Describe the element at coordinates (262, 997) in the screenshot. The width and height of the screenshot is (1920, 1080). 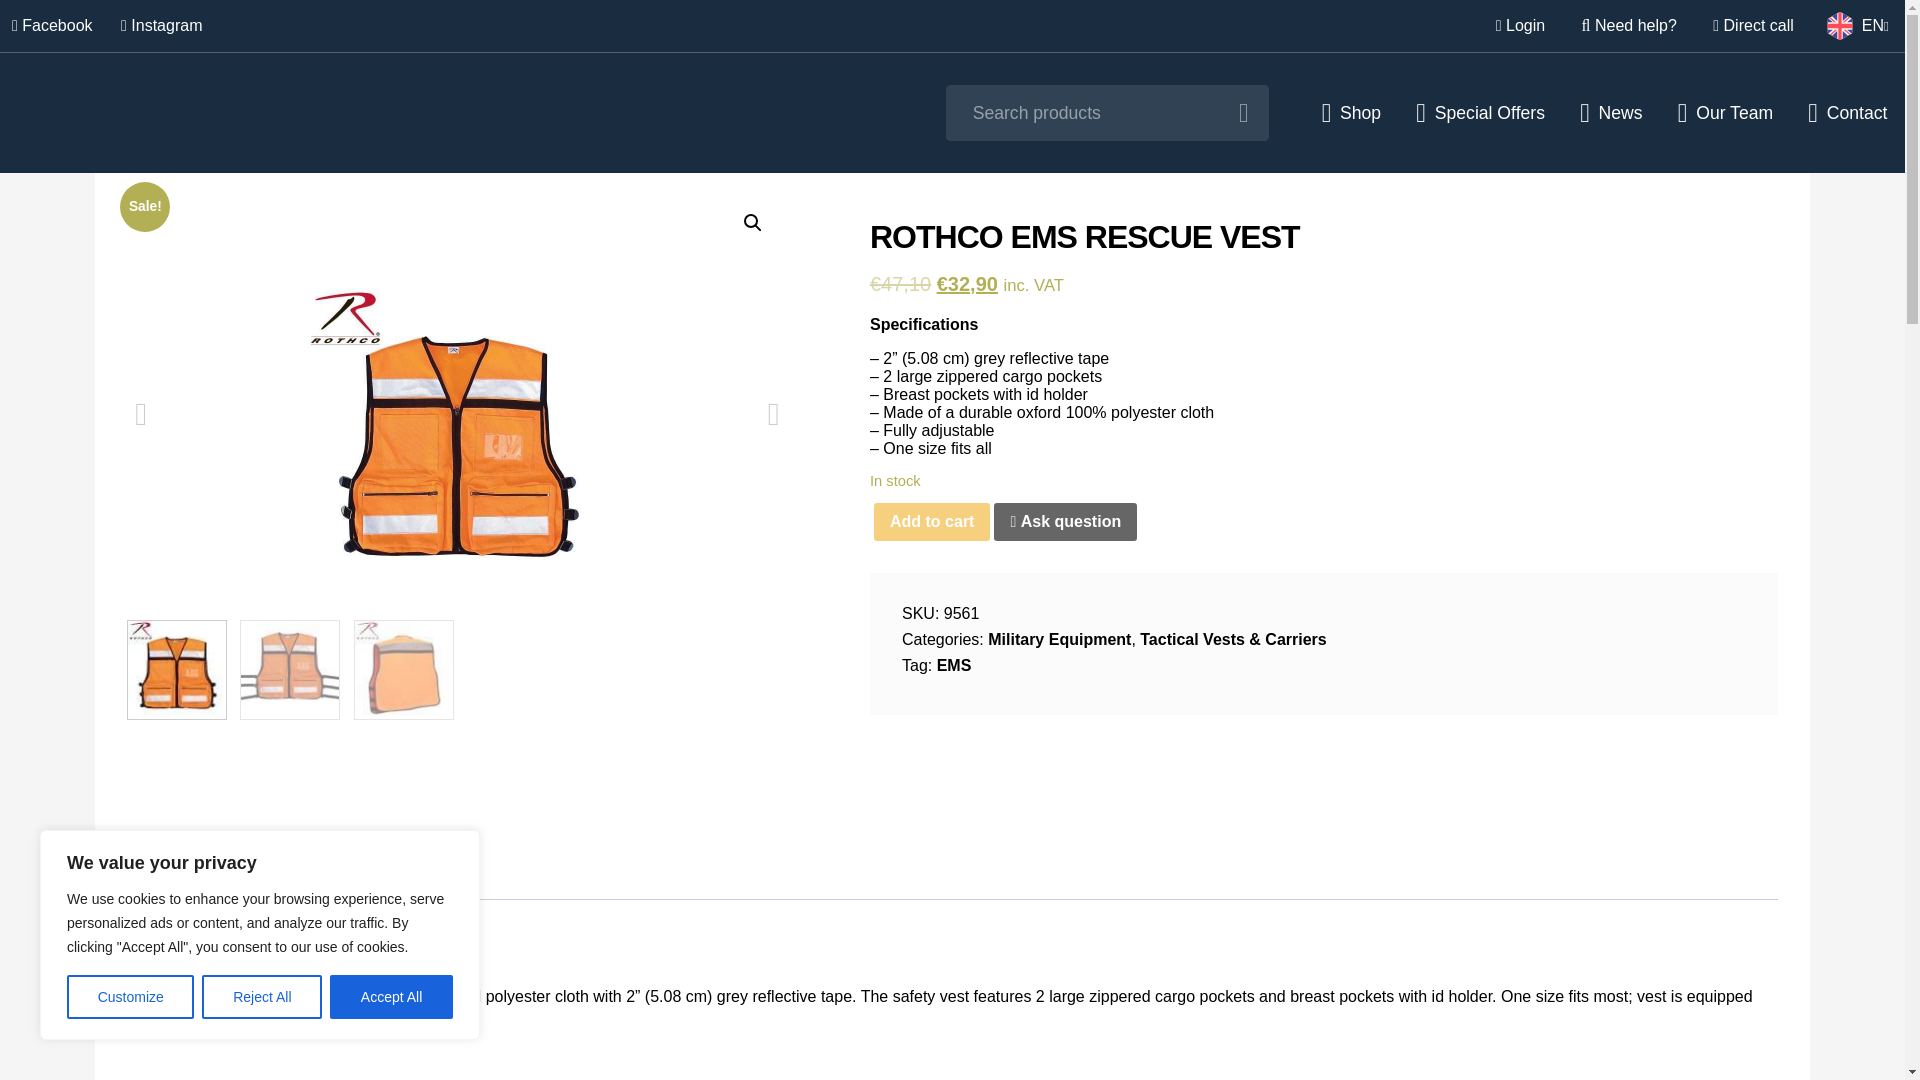
I see `Reject All` at that location.